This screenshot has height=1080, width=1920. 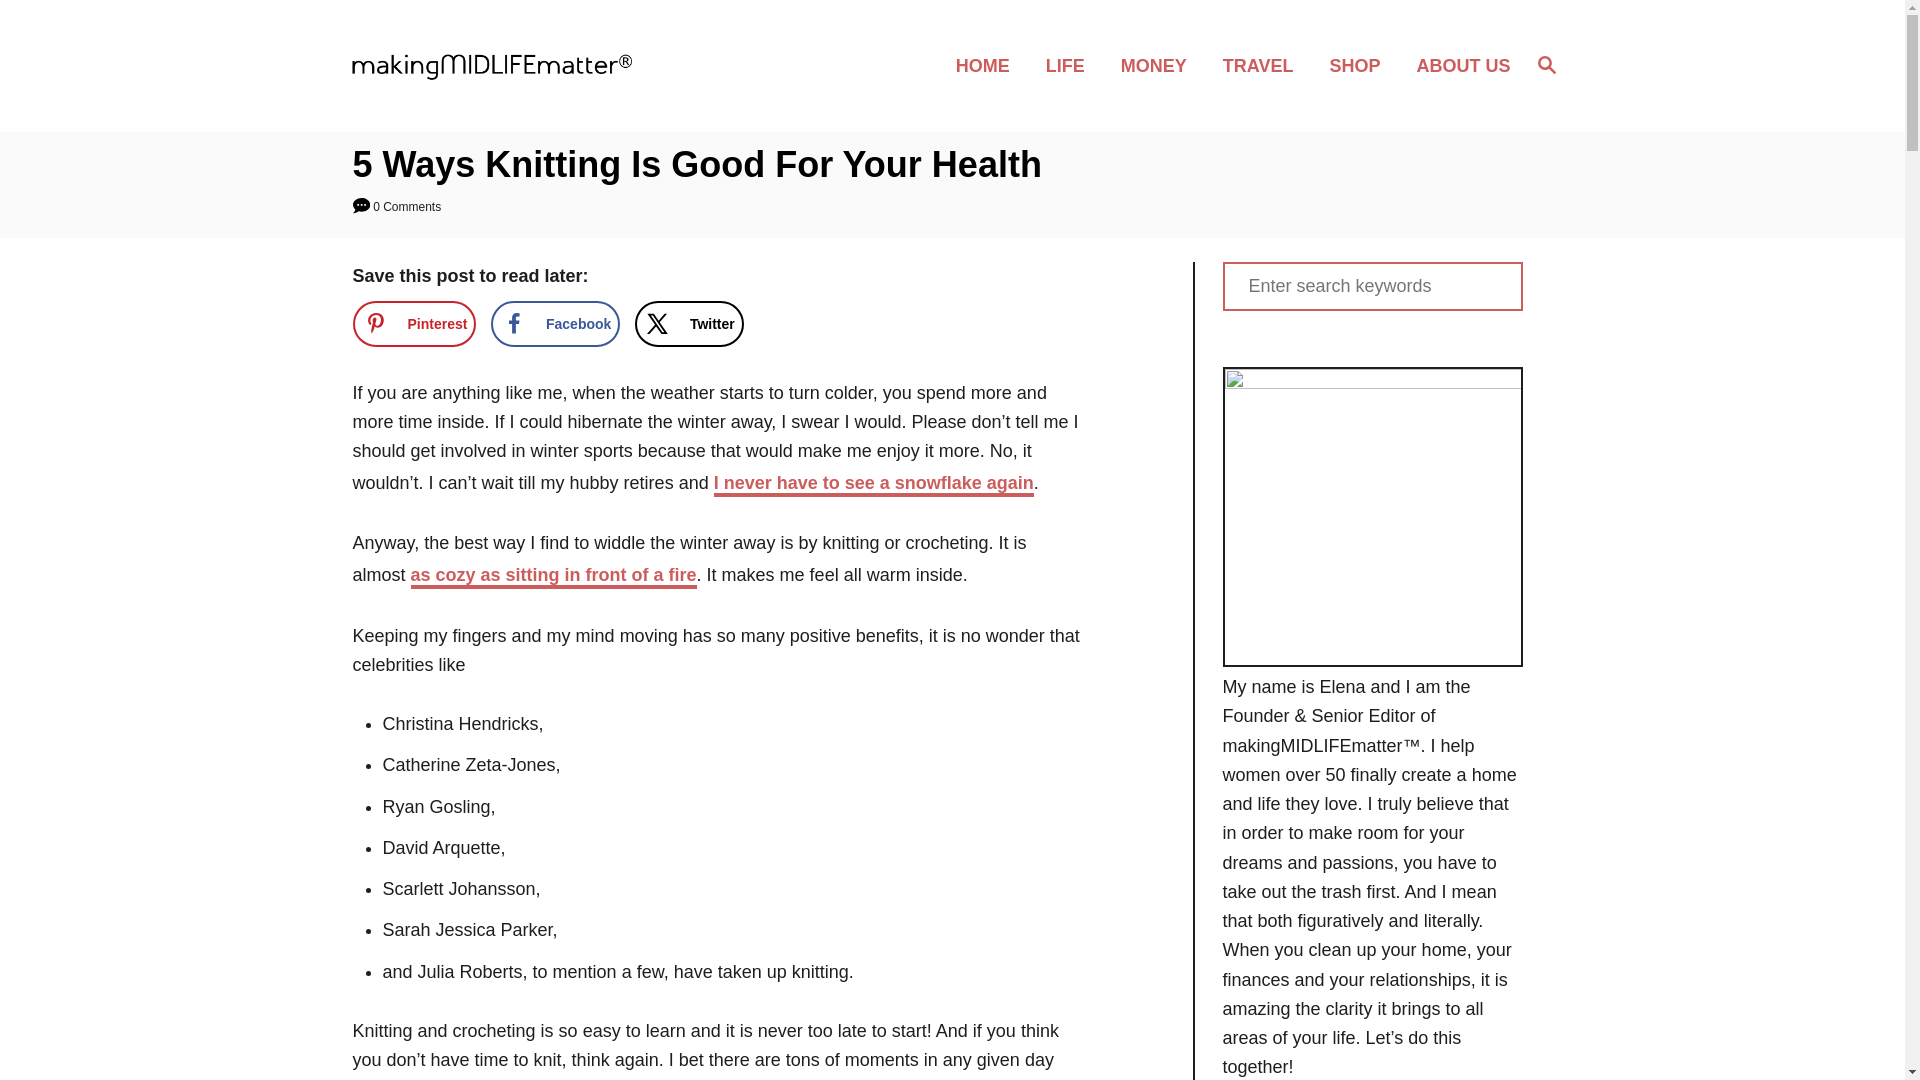 I want to click on SHOP, so click(x=1360, y=64).